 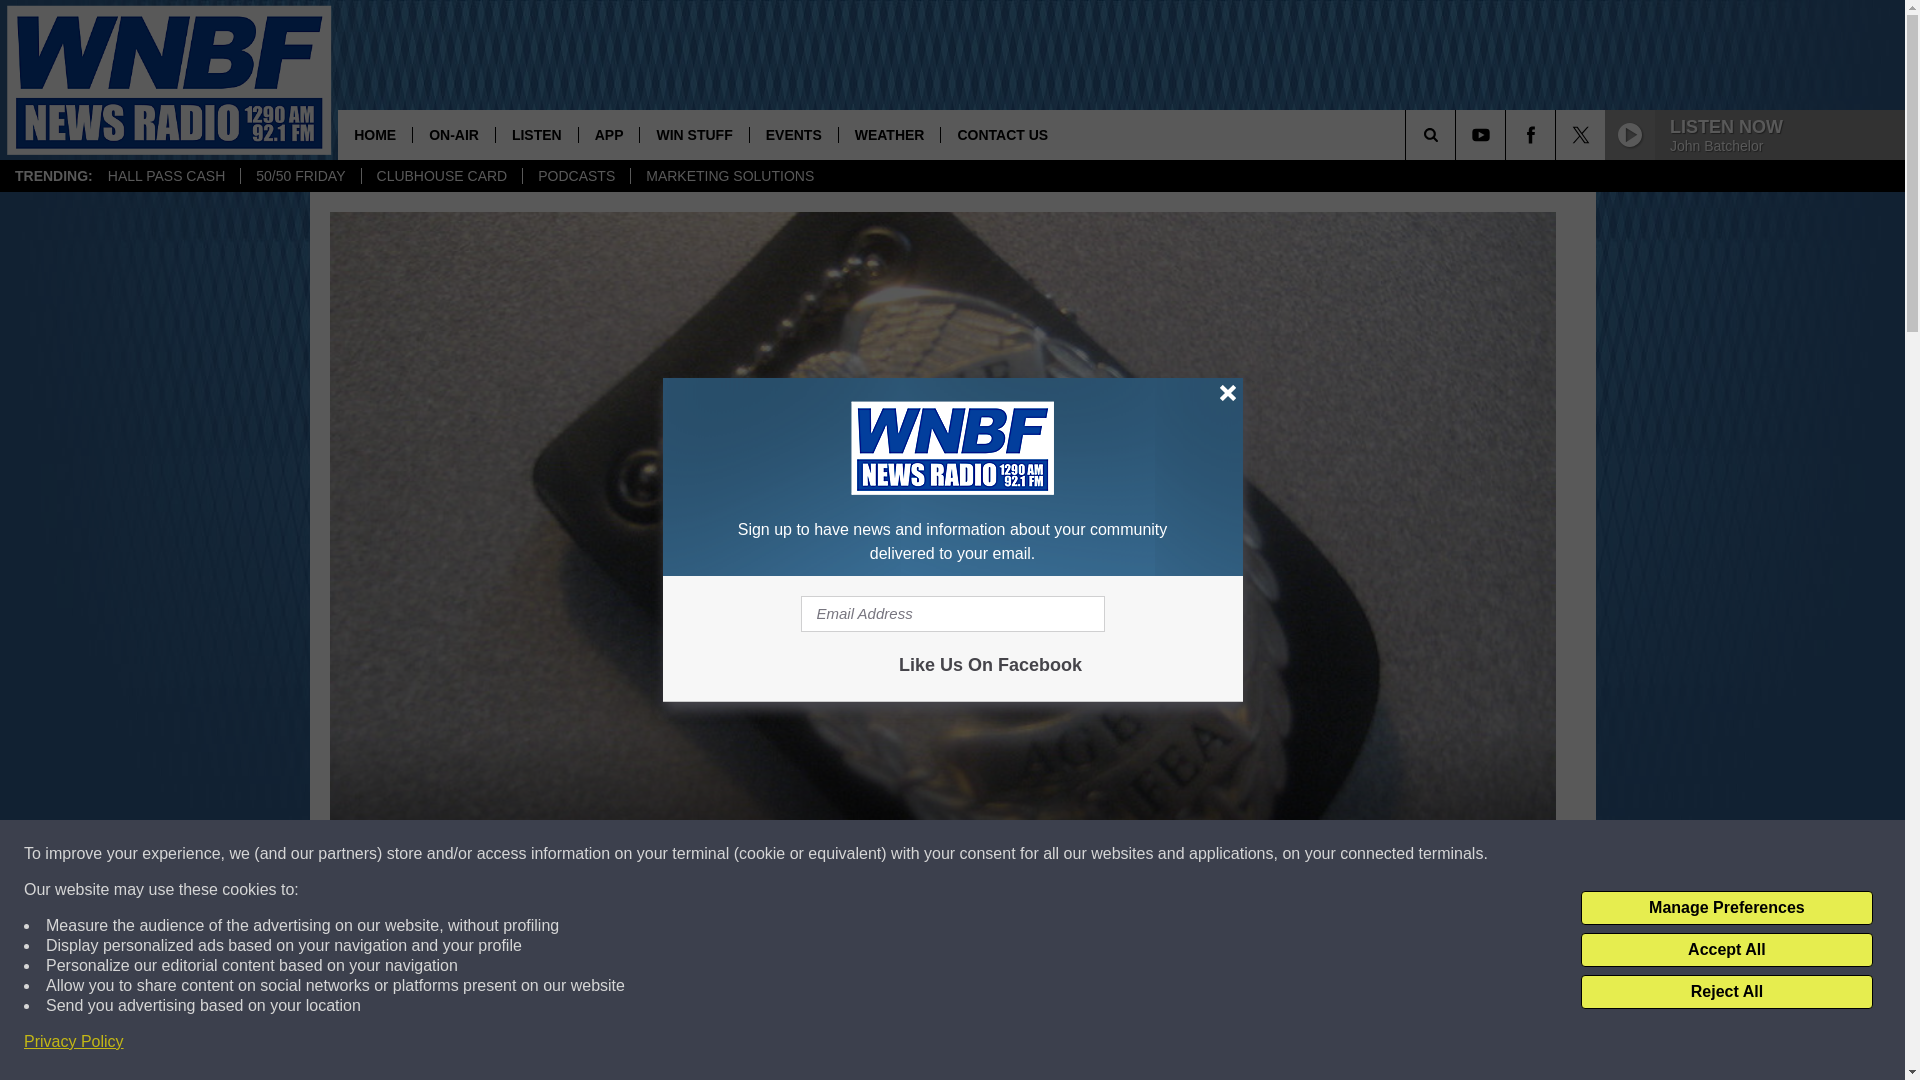 I want to click on Manage Preferences, so click(x=1726, y=908).